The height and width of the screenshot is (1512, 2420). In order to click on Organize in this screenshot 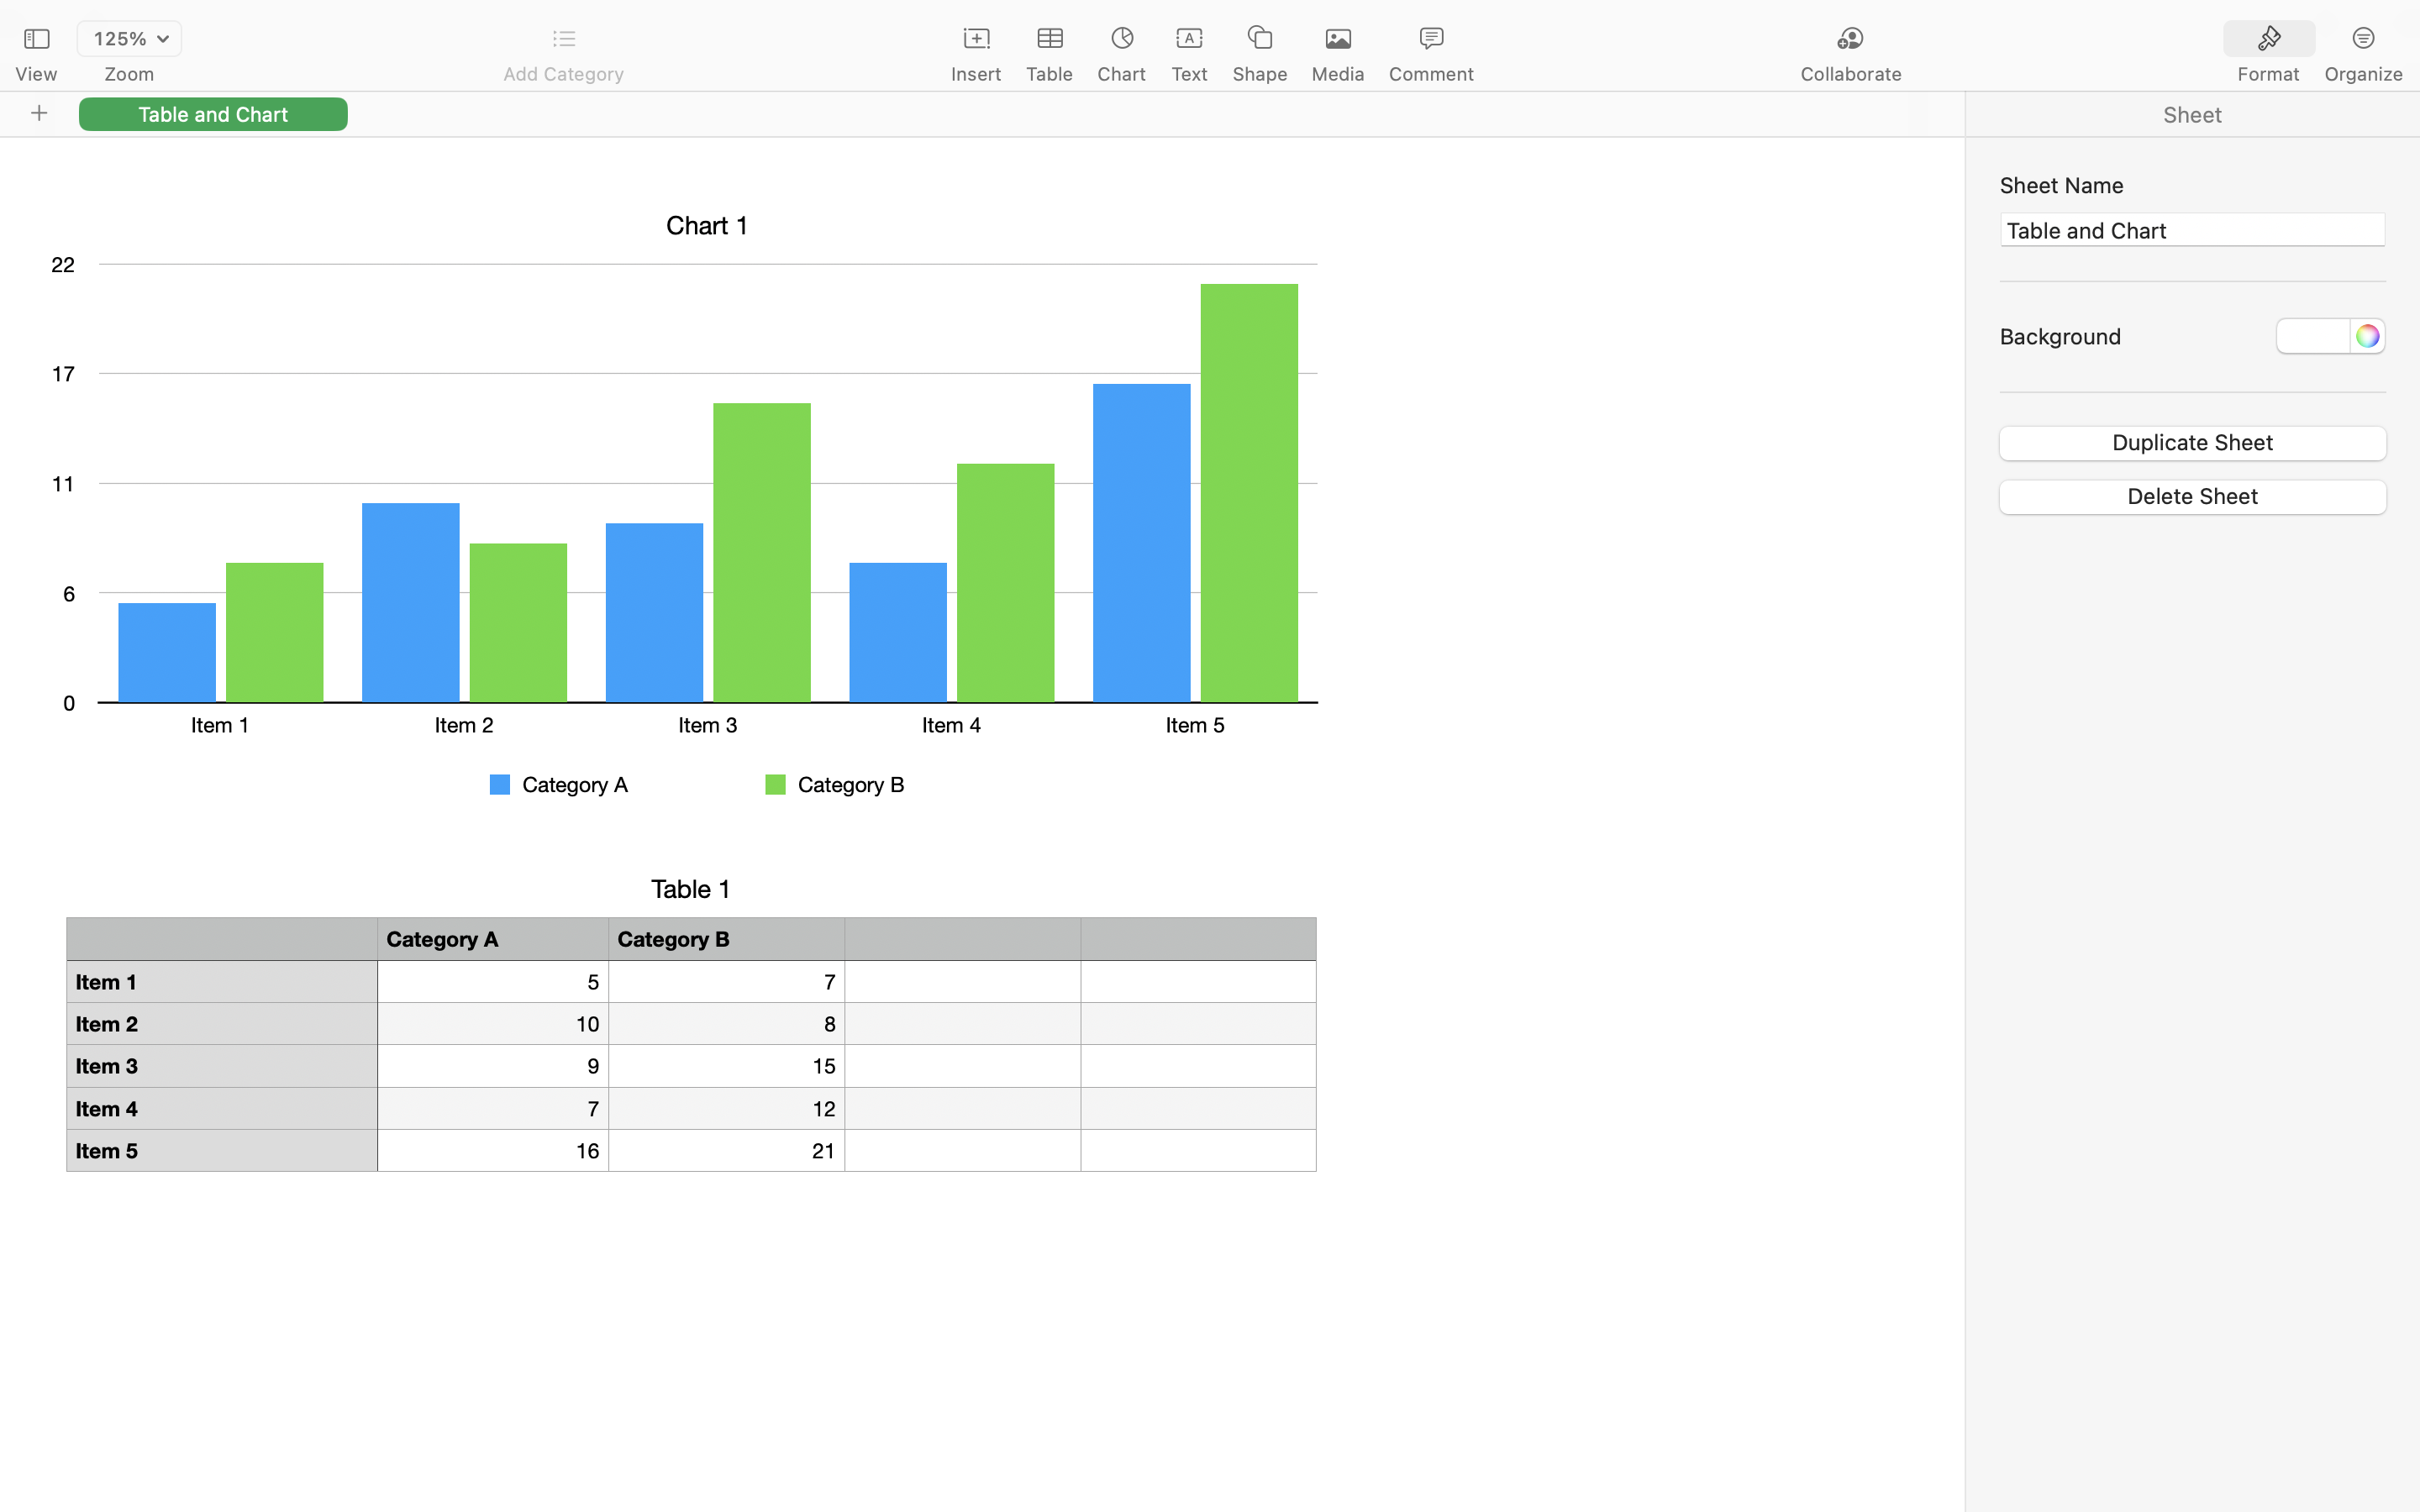, I will do `click(2363, 74)`.